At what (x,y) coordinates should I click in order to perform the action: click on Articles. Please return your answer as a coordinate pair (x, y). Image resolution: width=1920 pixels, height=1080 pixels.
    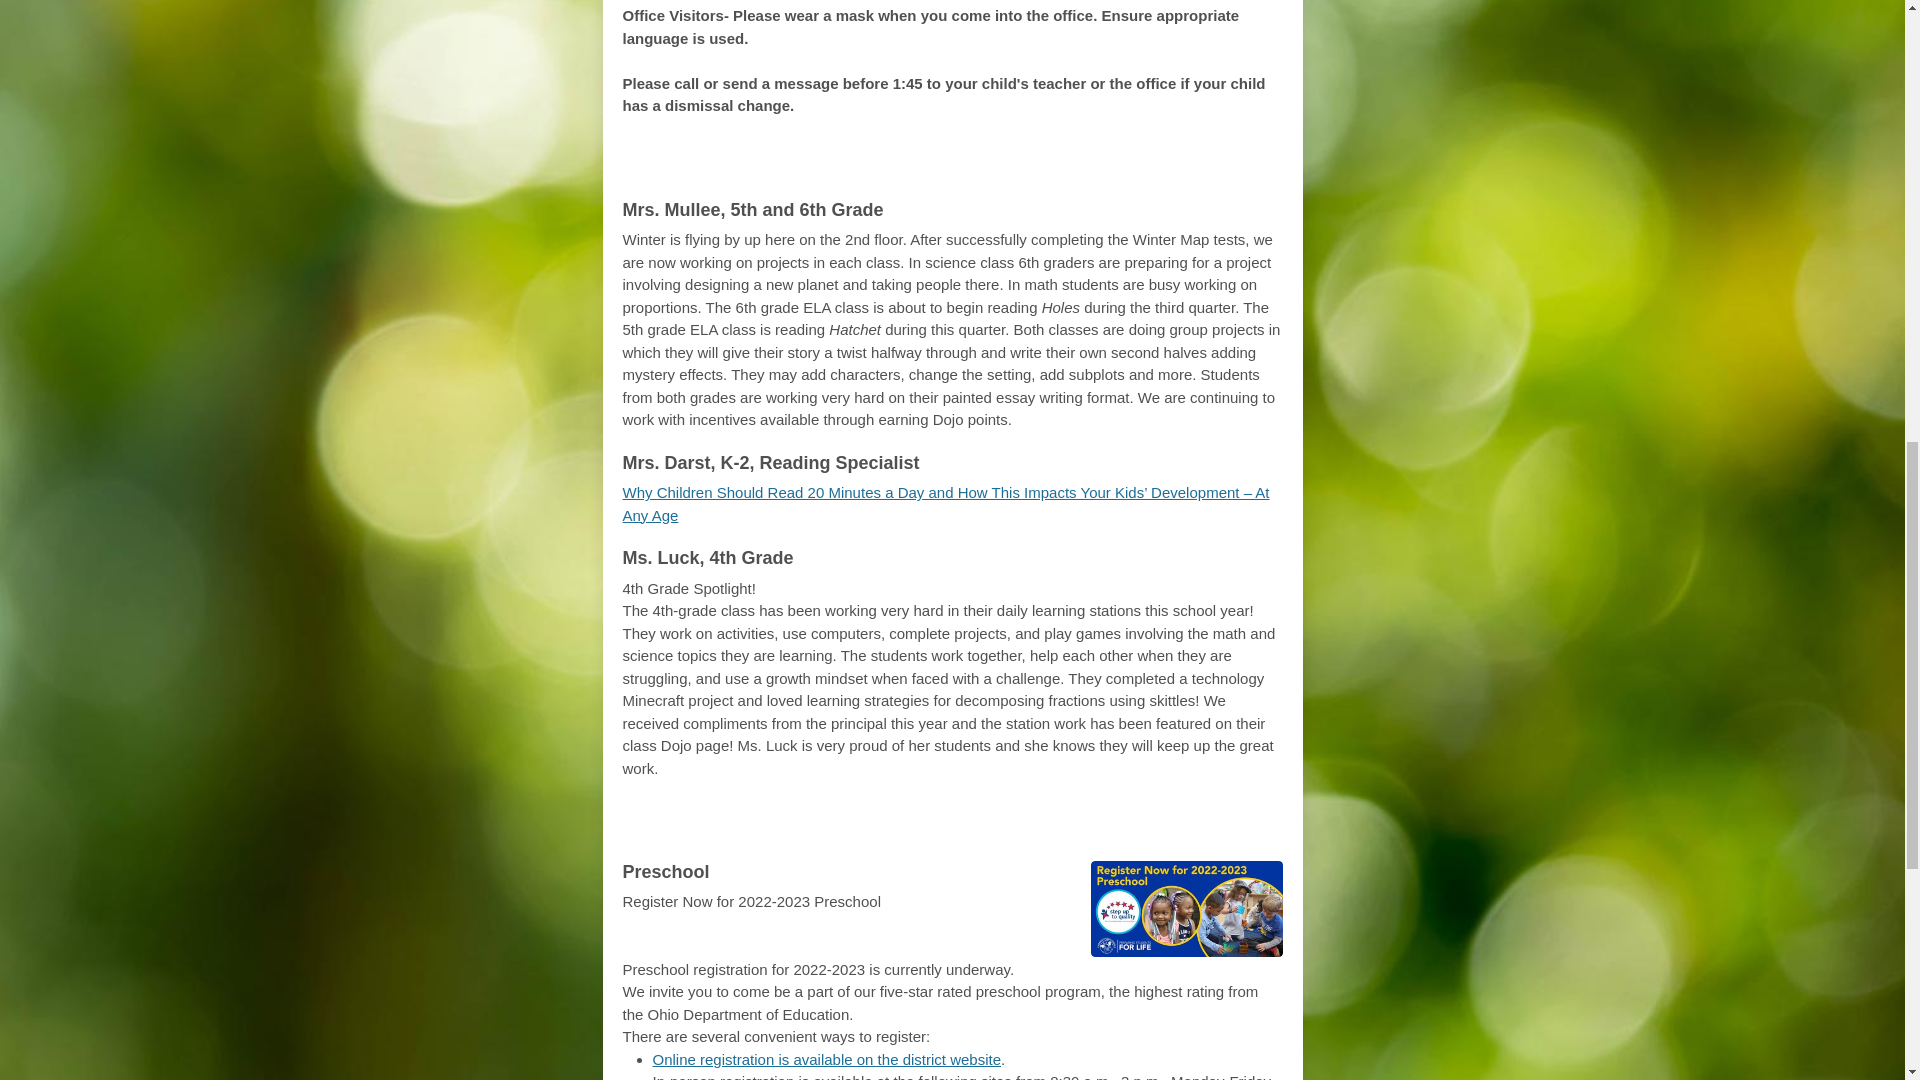
    Looking at the image, I should click on (866, 162).